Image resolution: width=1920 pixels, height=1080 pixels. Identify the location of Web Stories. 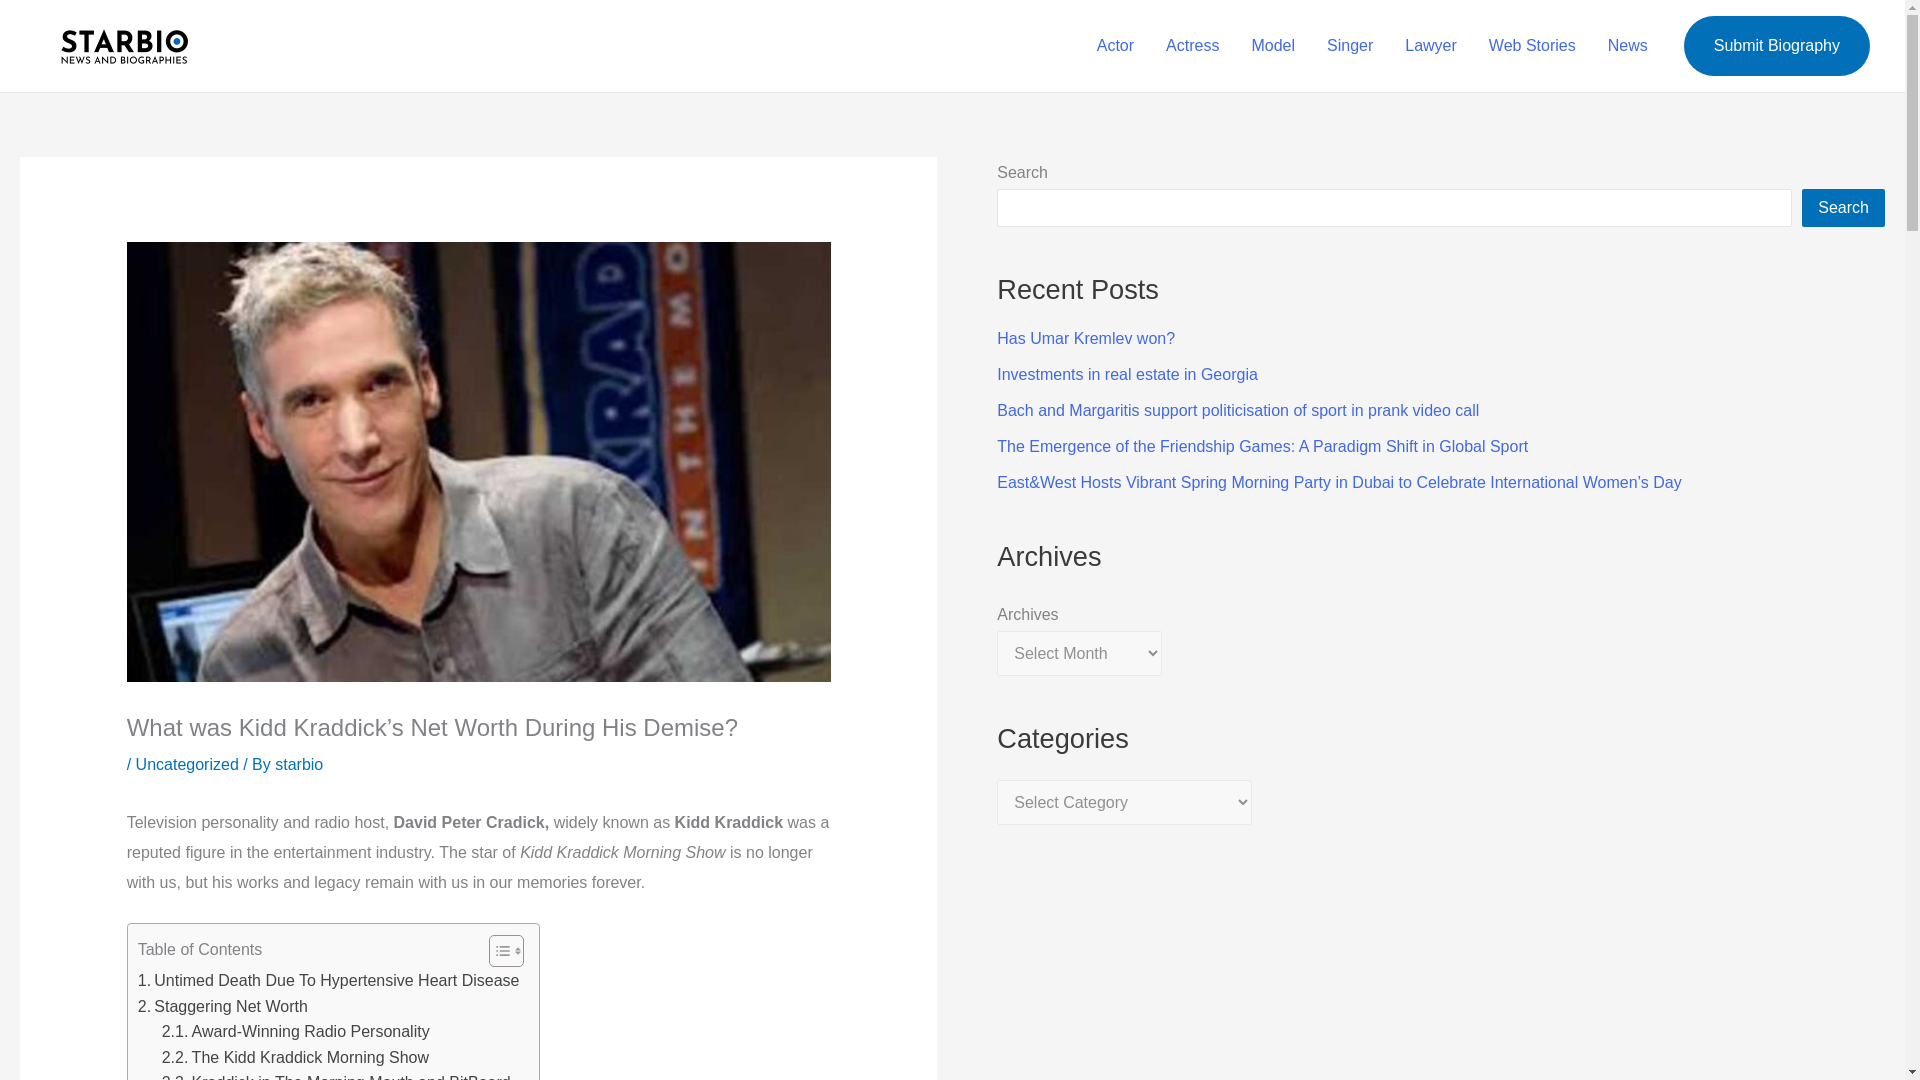
(1532, 46).